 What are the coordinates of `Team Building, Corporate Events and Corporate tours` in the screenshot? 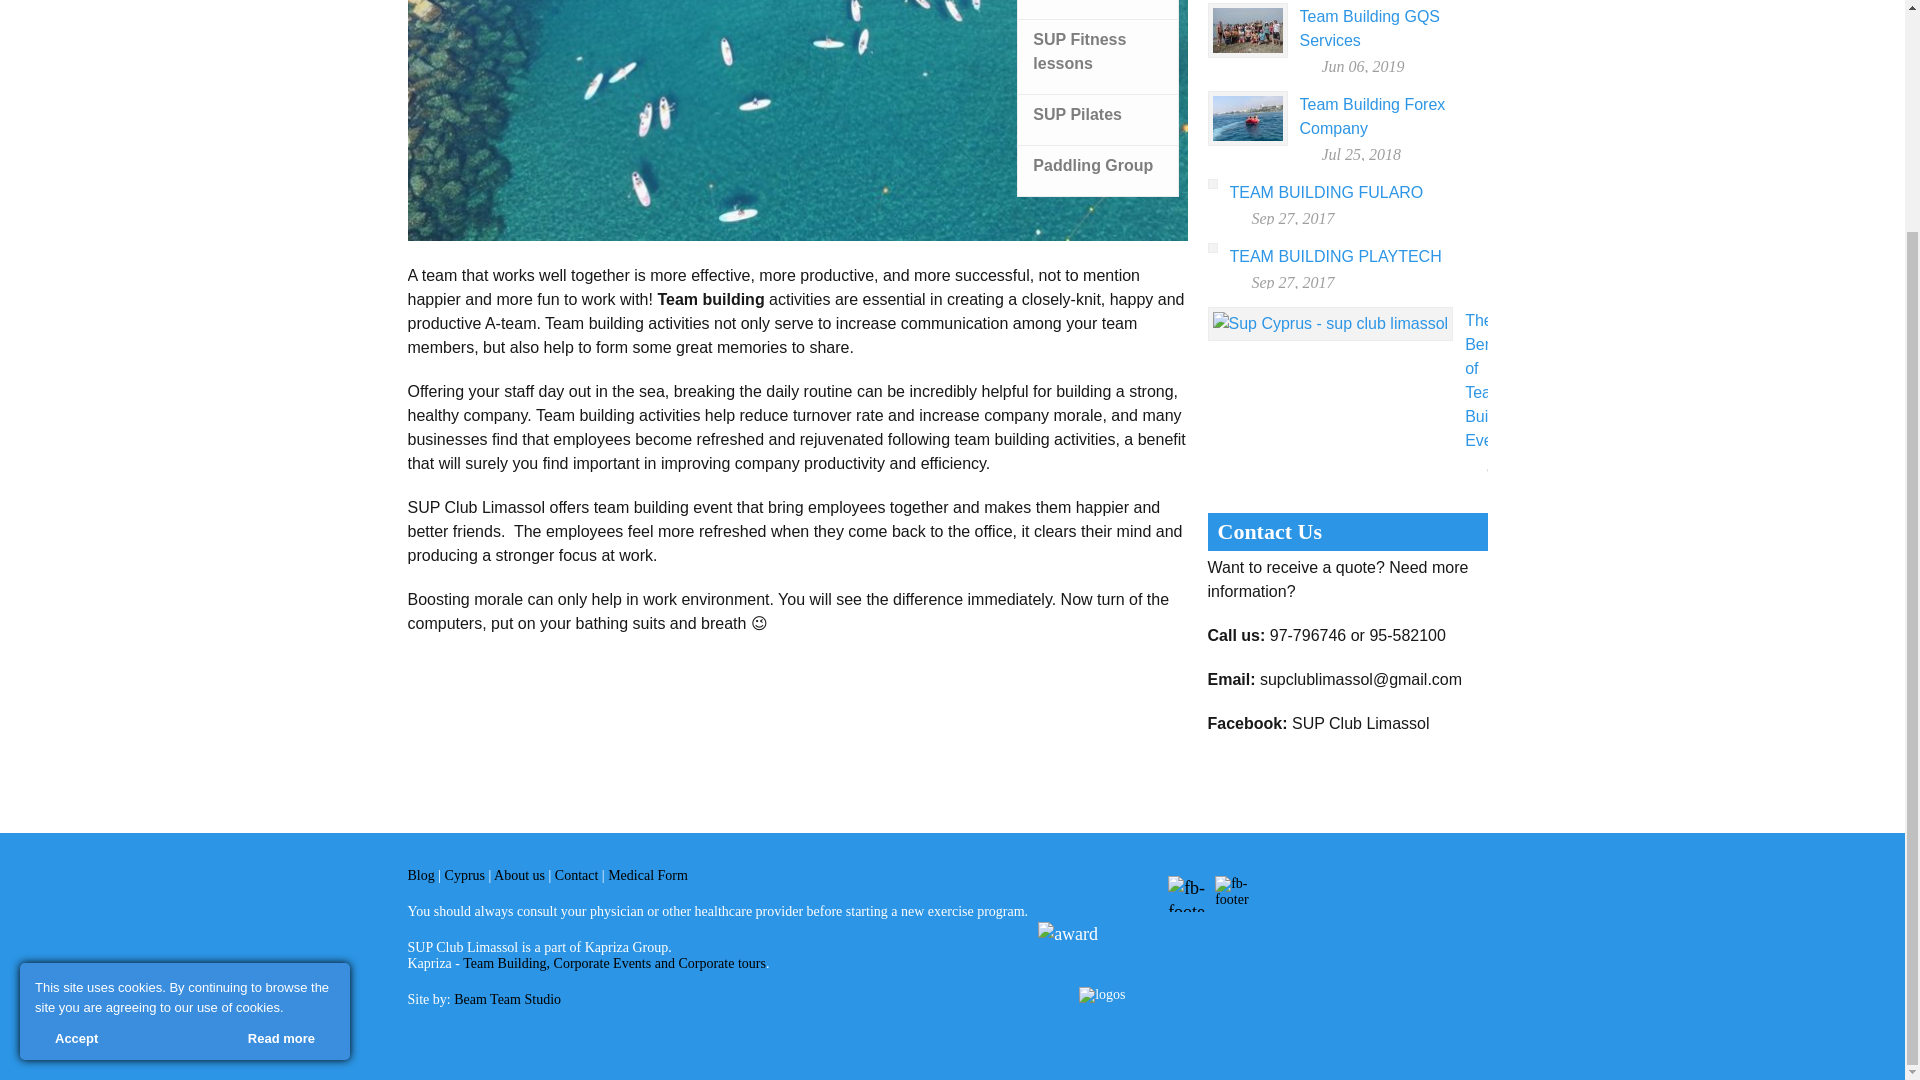 It's located at (614, 962).